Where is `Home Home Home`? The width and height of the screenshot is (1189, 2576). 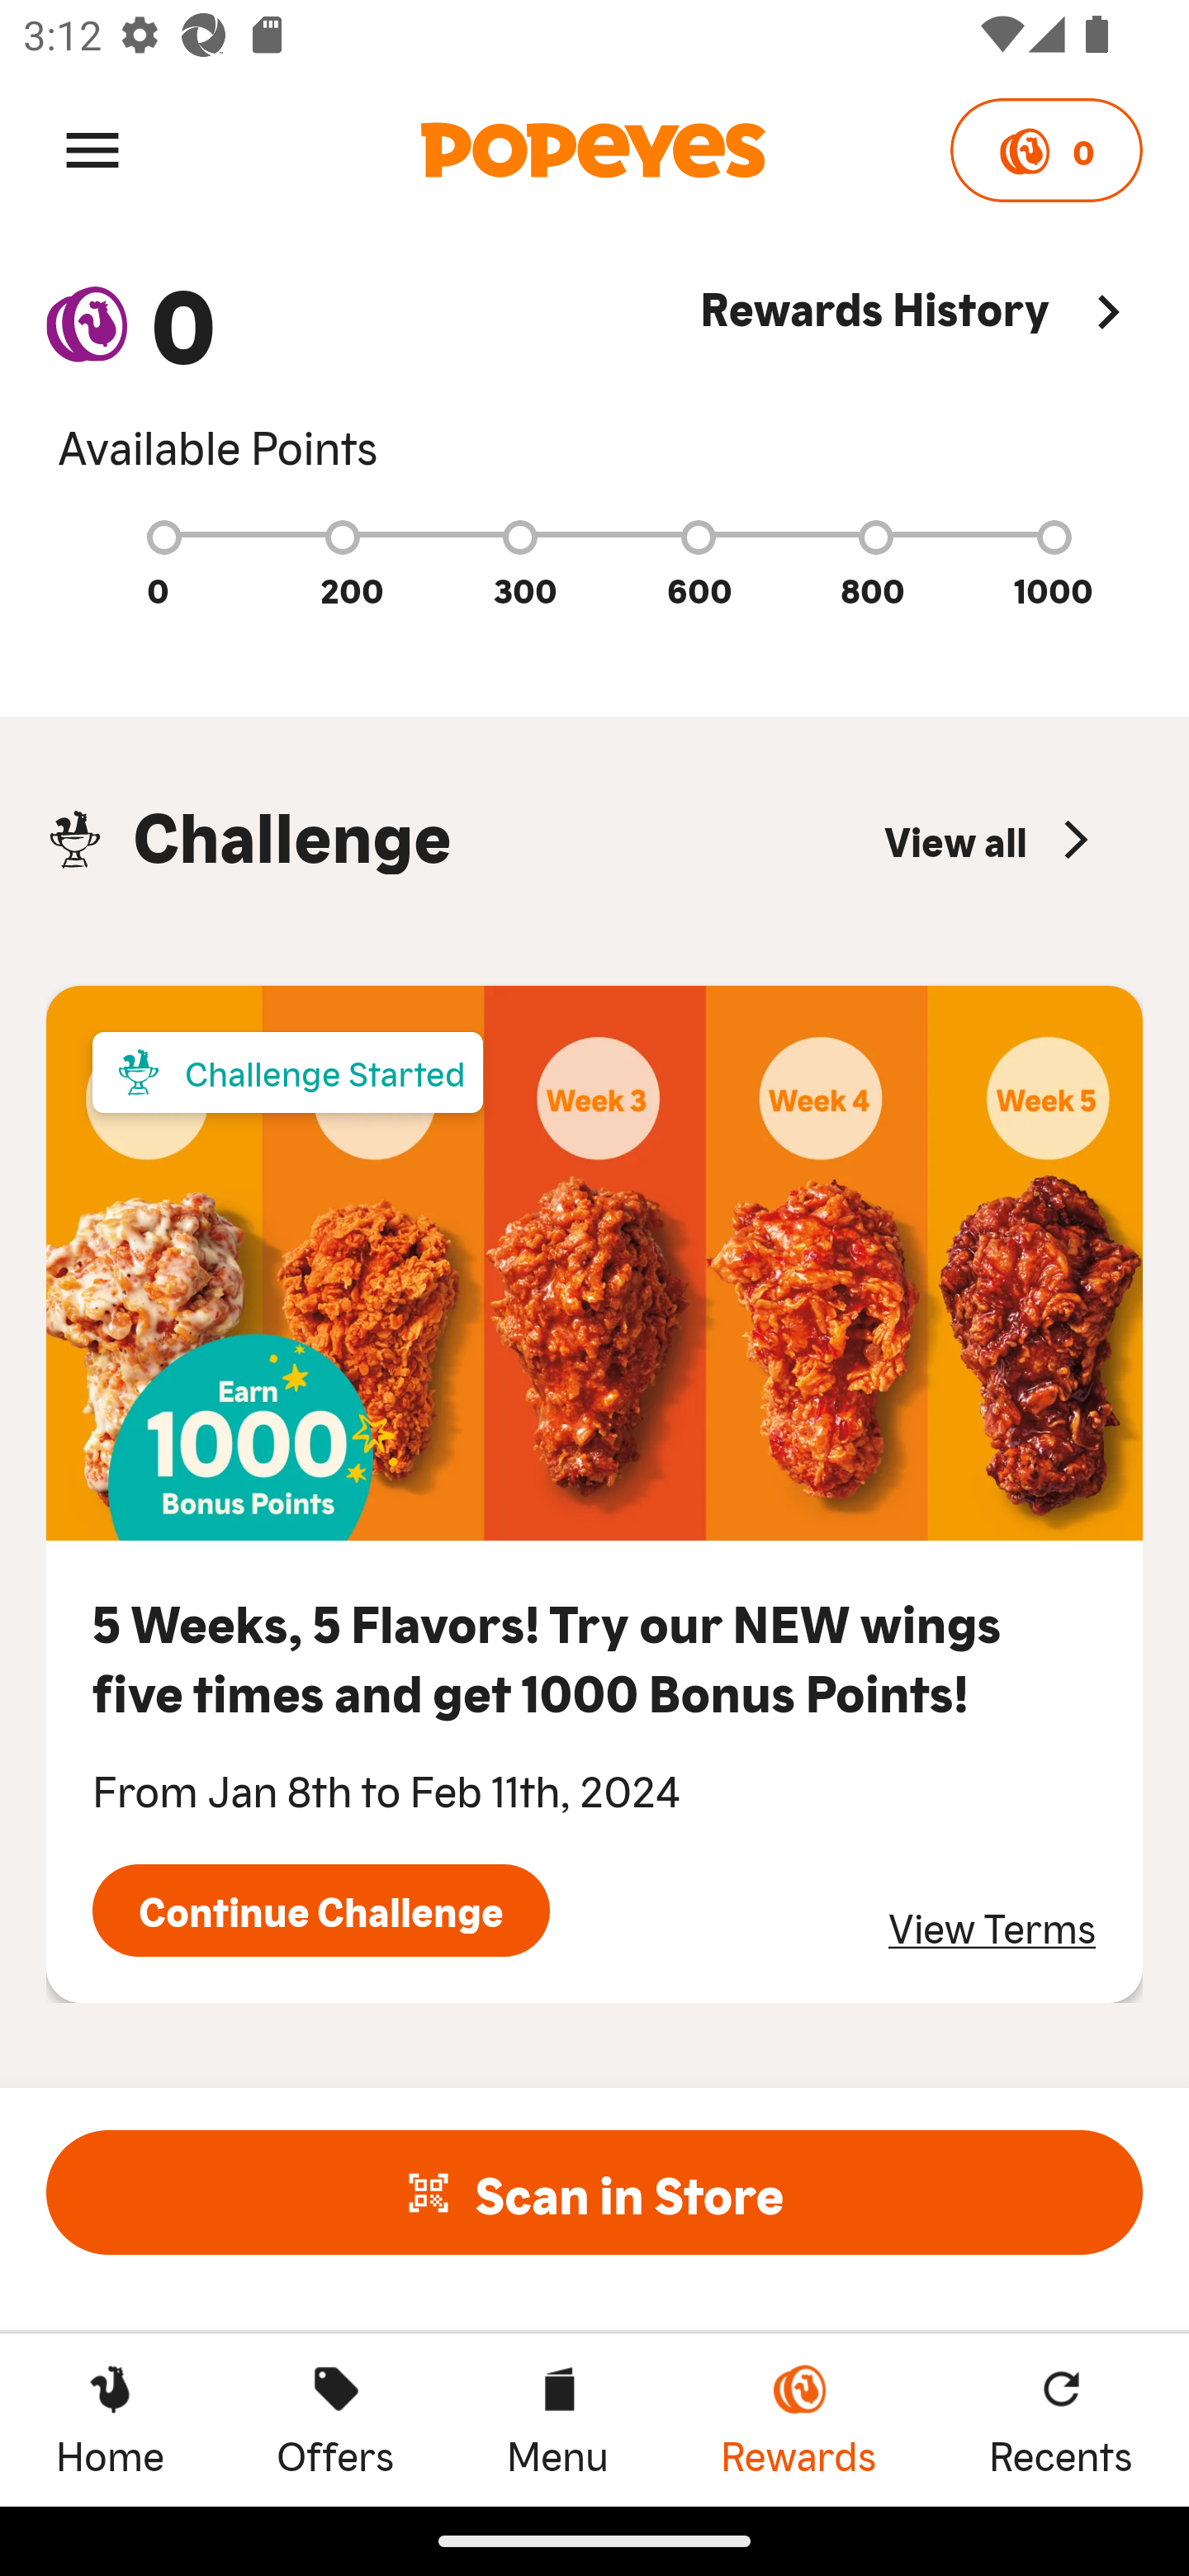 Home Home Home is located at coordinates (110, 2419).